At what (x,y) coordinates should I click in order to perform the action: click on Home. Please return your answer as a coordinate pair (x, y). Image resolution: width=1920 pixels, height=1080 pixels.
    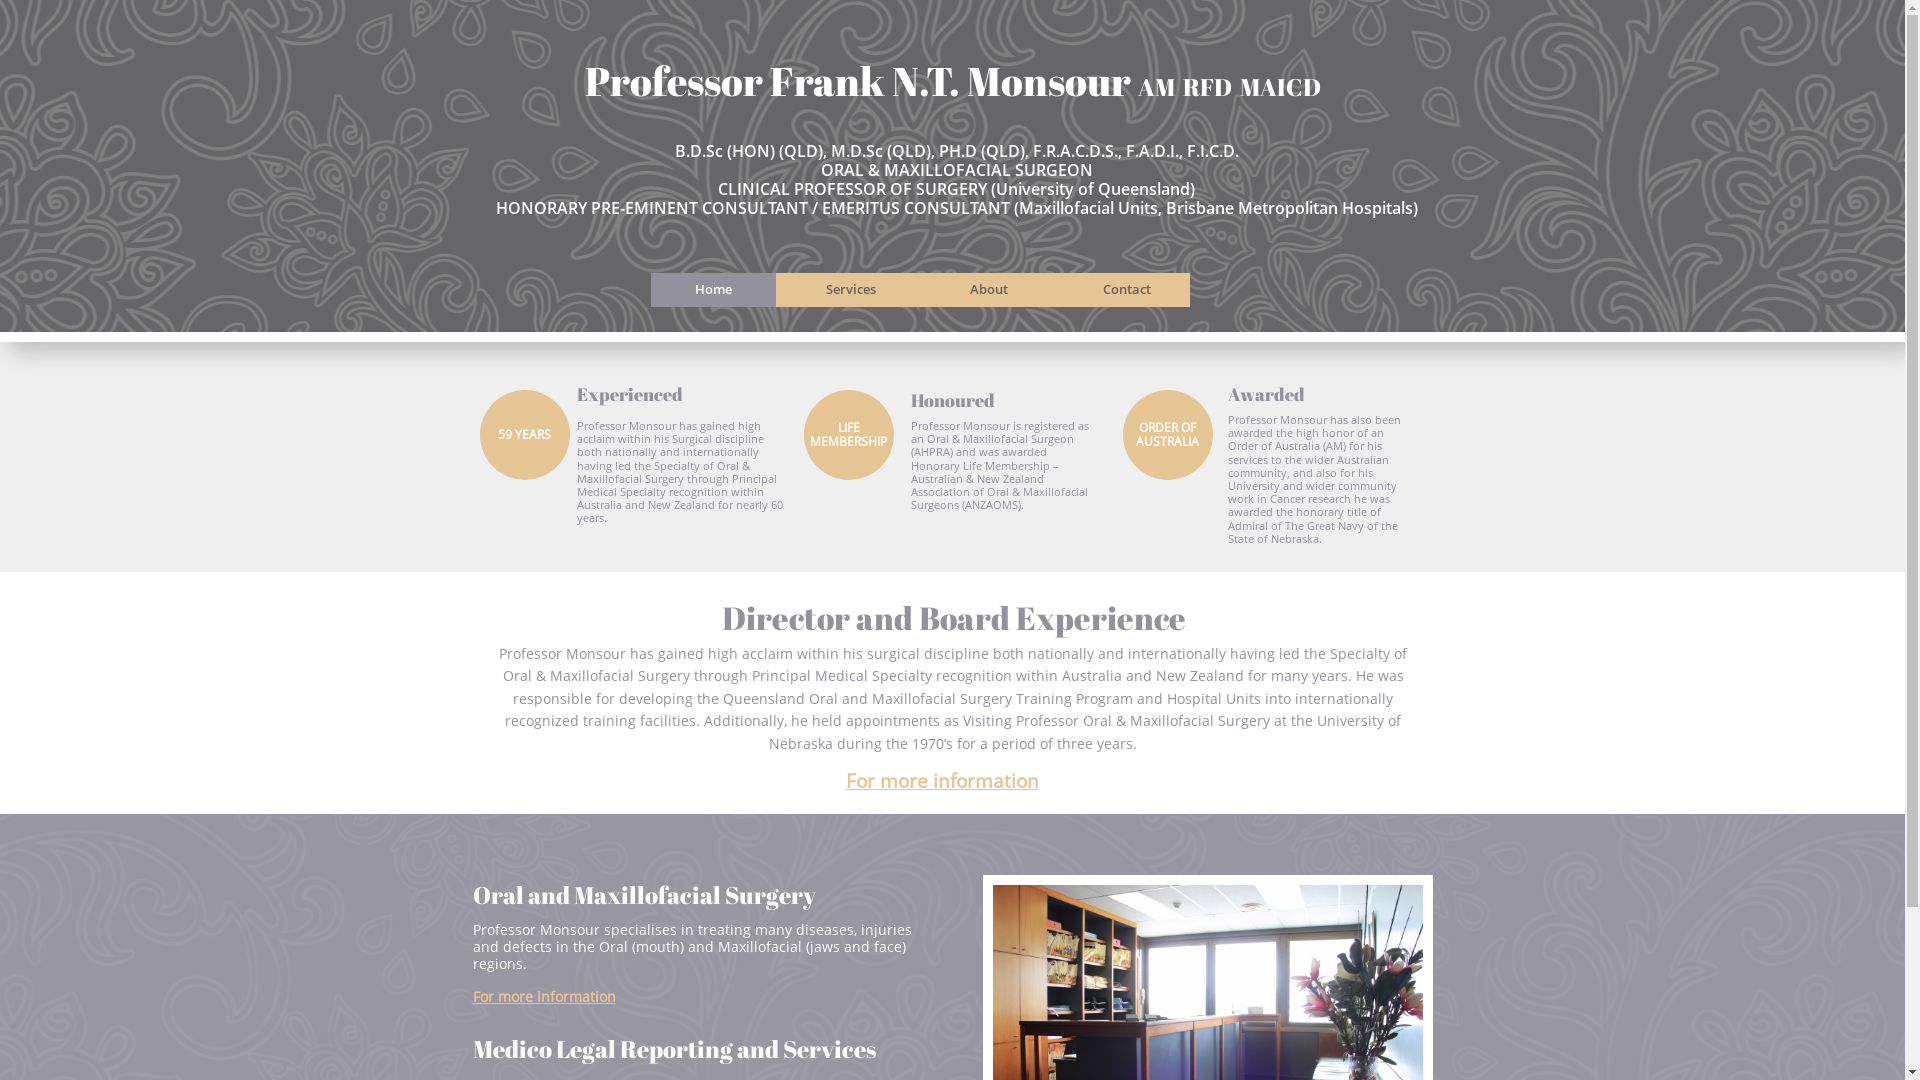
    Looking at the image, I should click on (712, 290).